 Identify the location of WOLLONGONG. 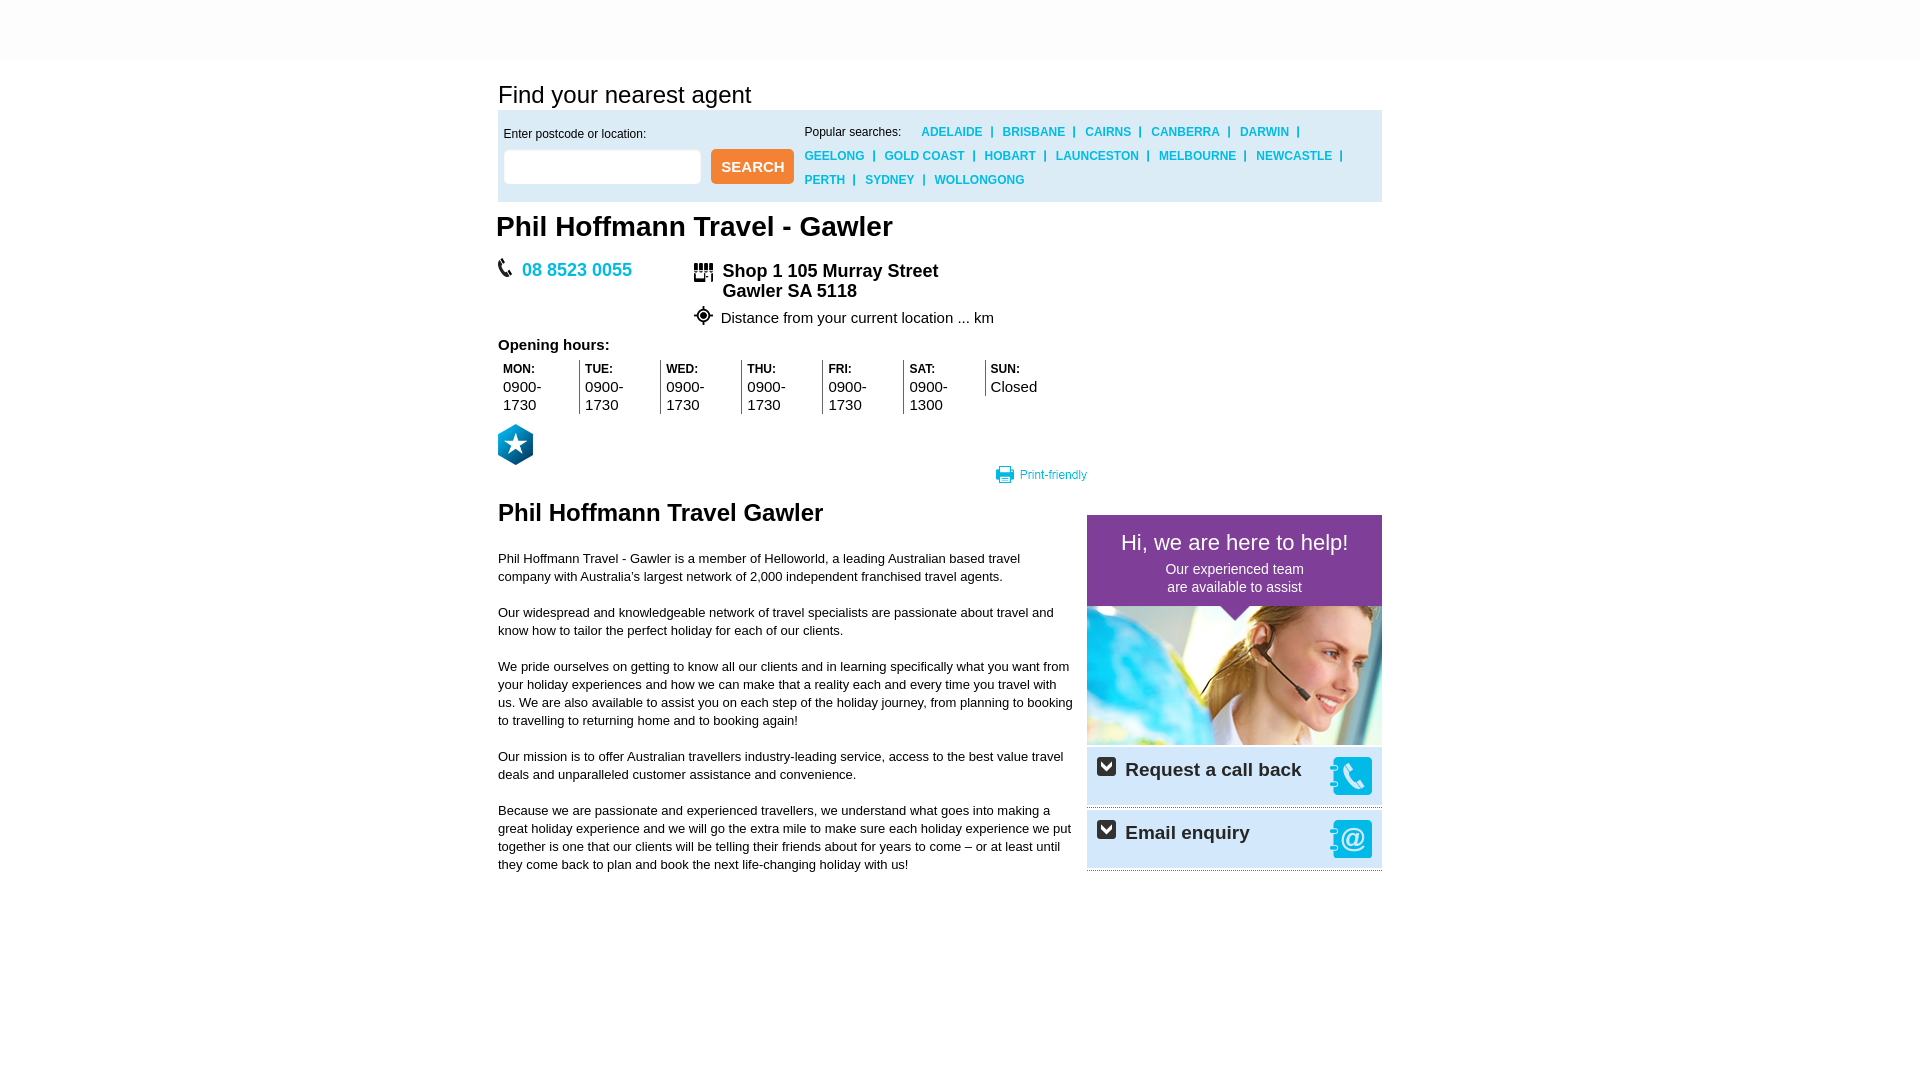
(980, 180).